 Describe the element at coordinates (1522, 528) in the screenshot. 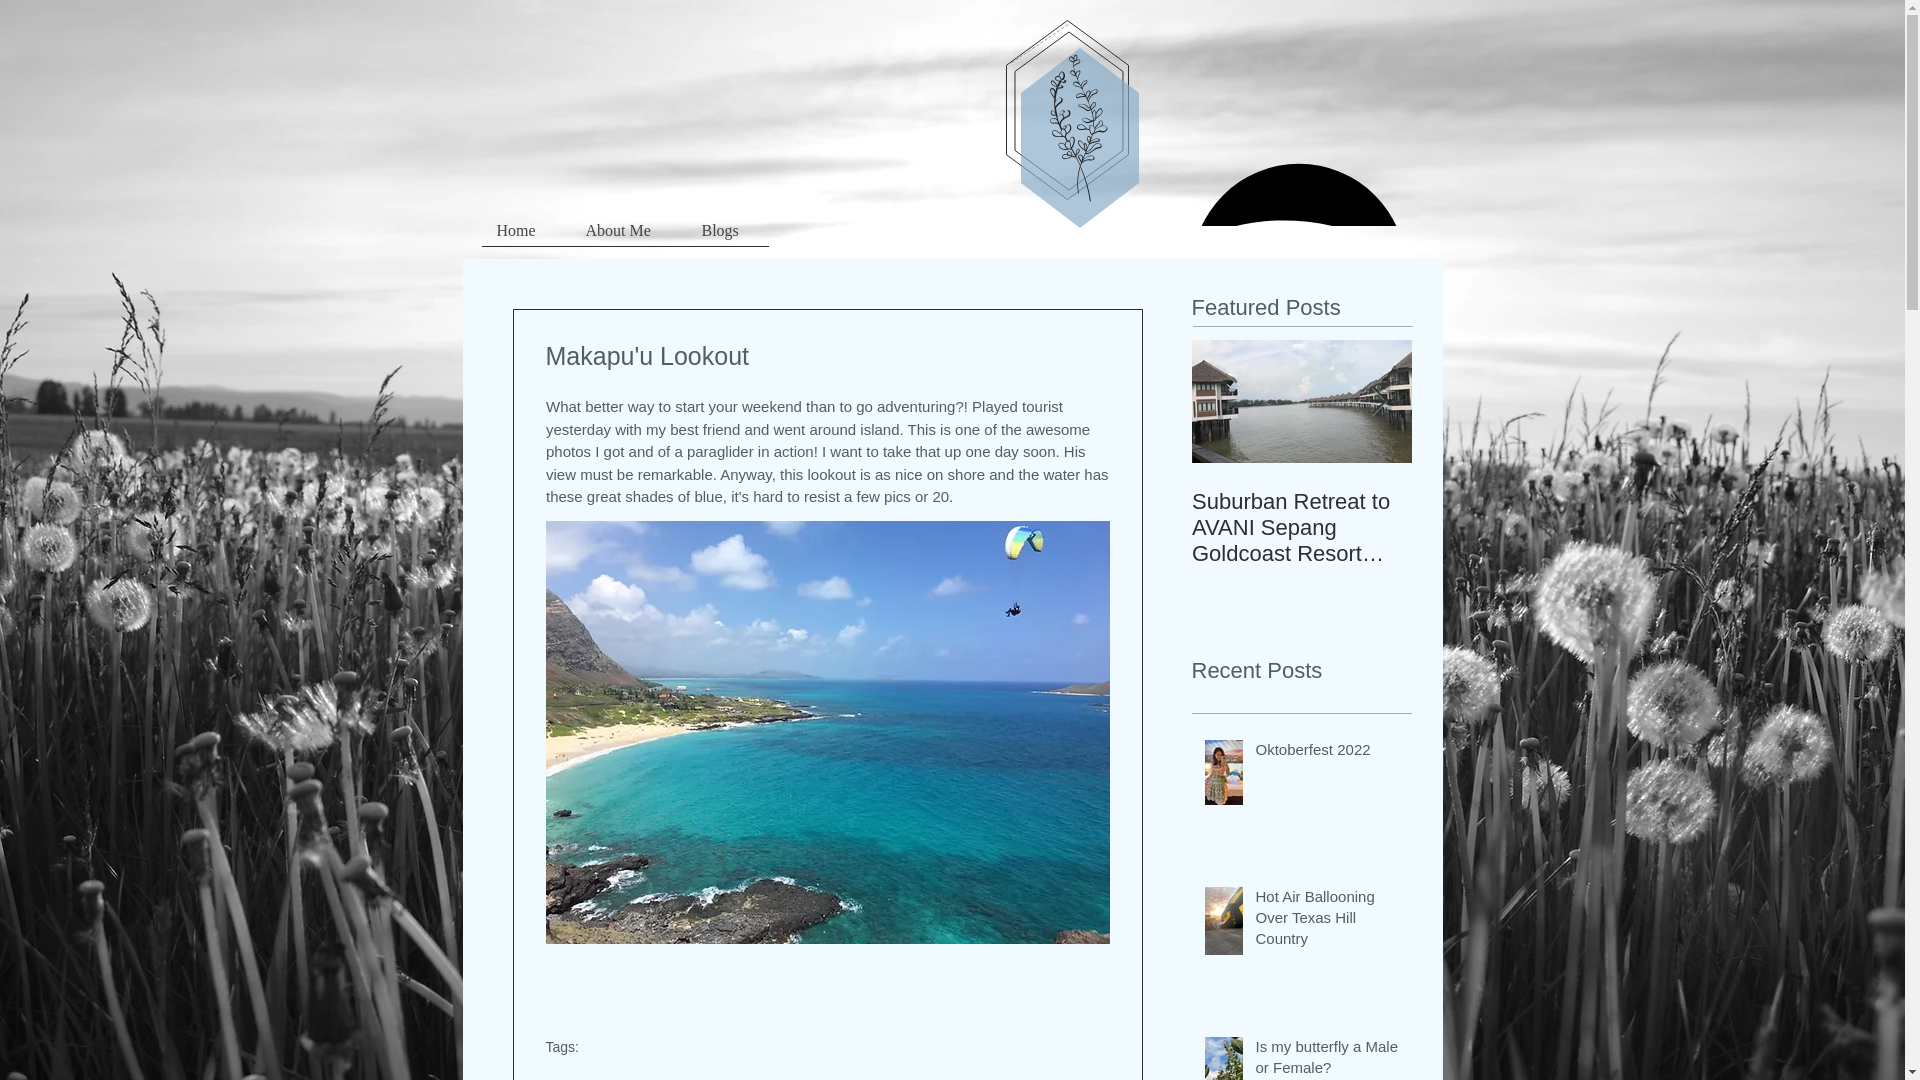

I see `Hobbiton Tour from Auckland, New Zealand` at that location.